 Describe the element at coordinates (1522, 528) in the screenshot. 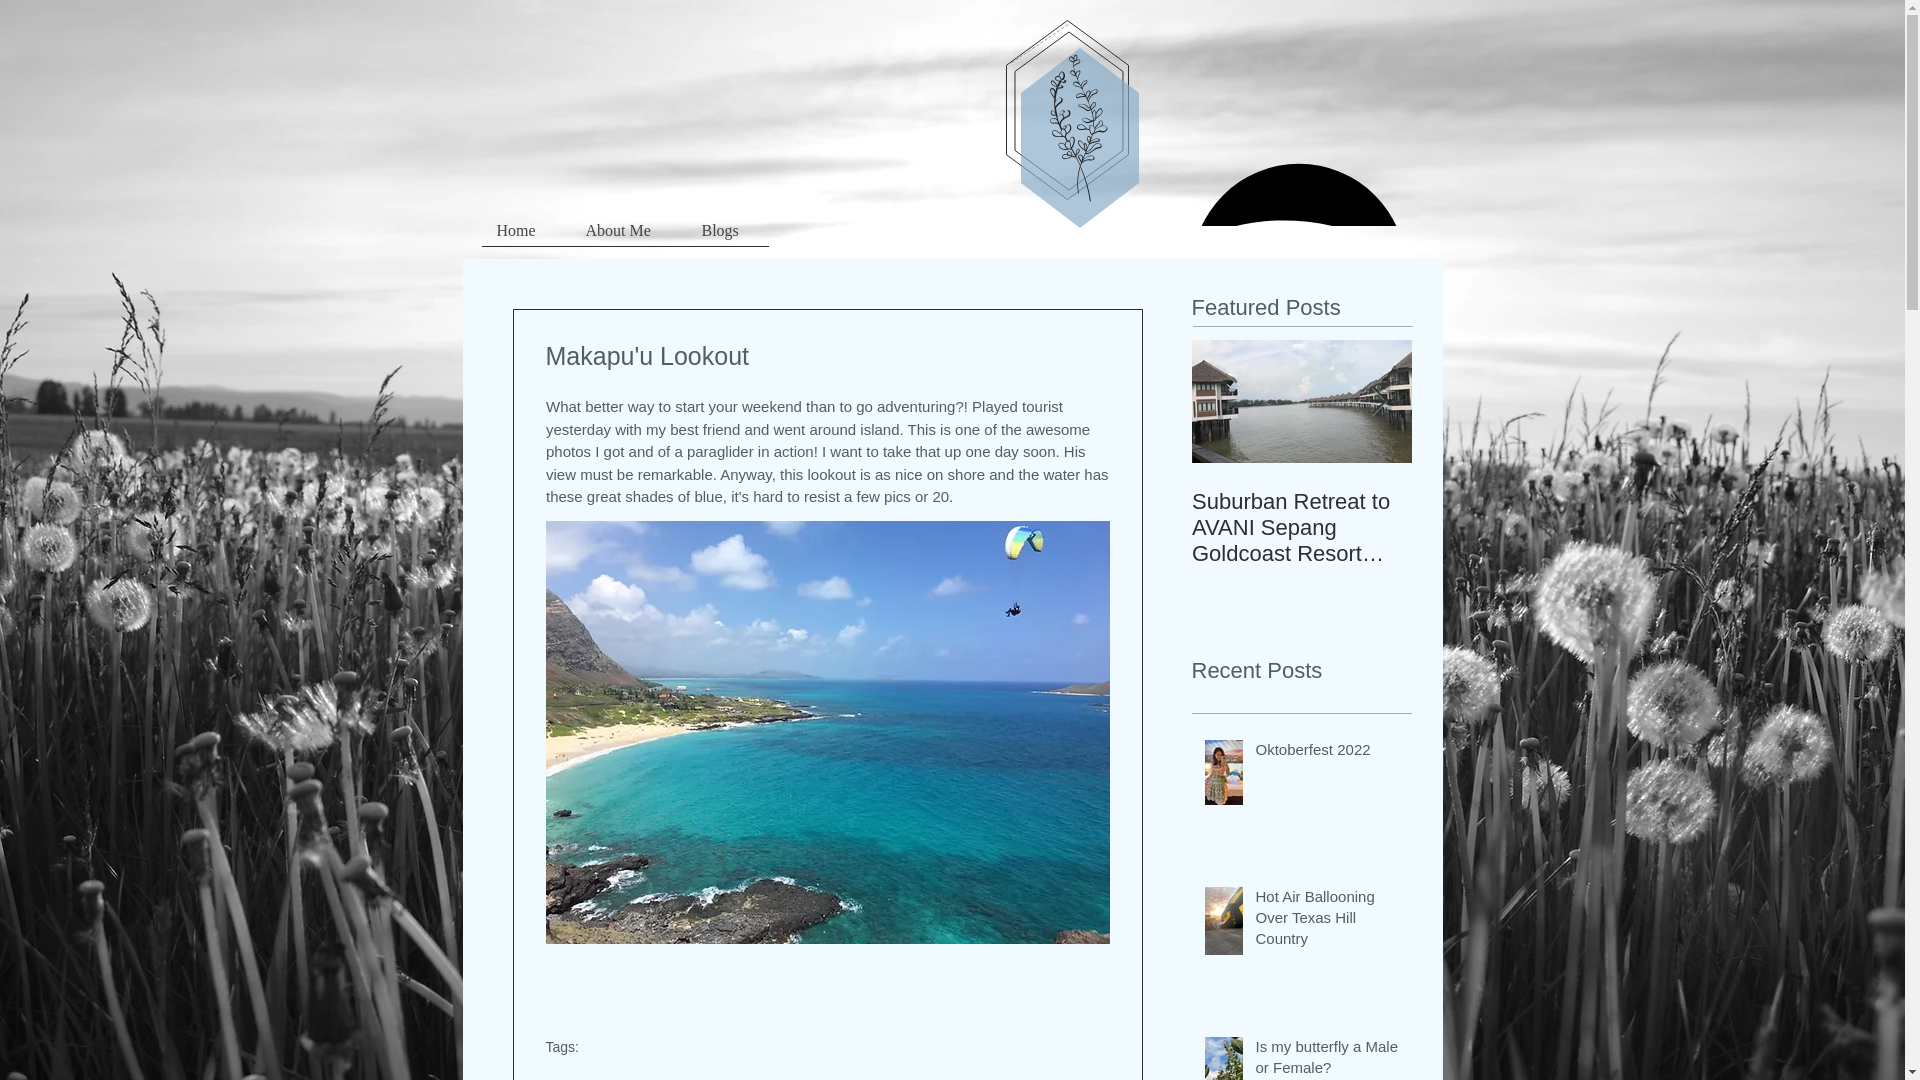

I see `Hobbiton Tour from Auckland, New Zealand` at that location.